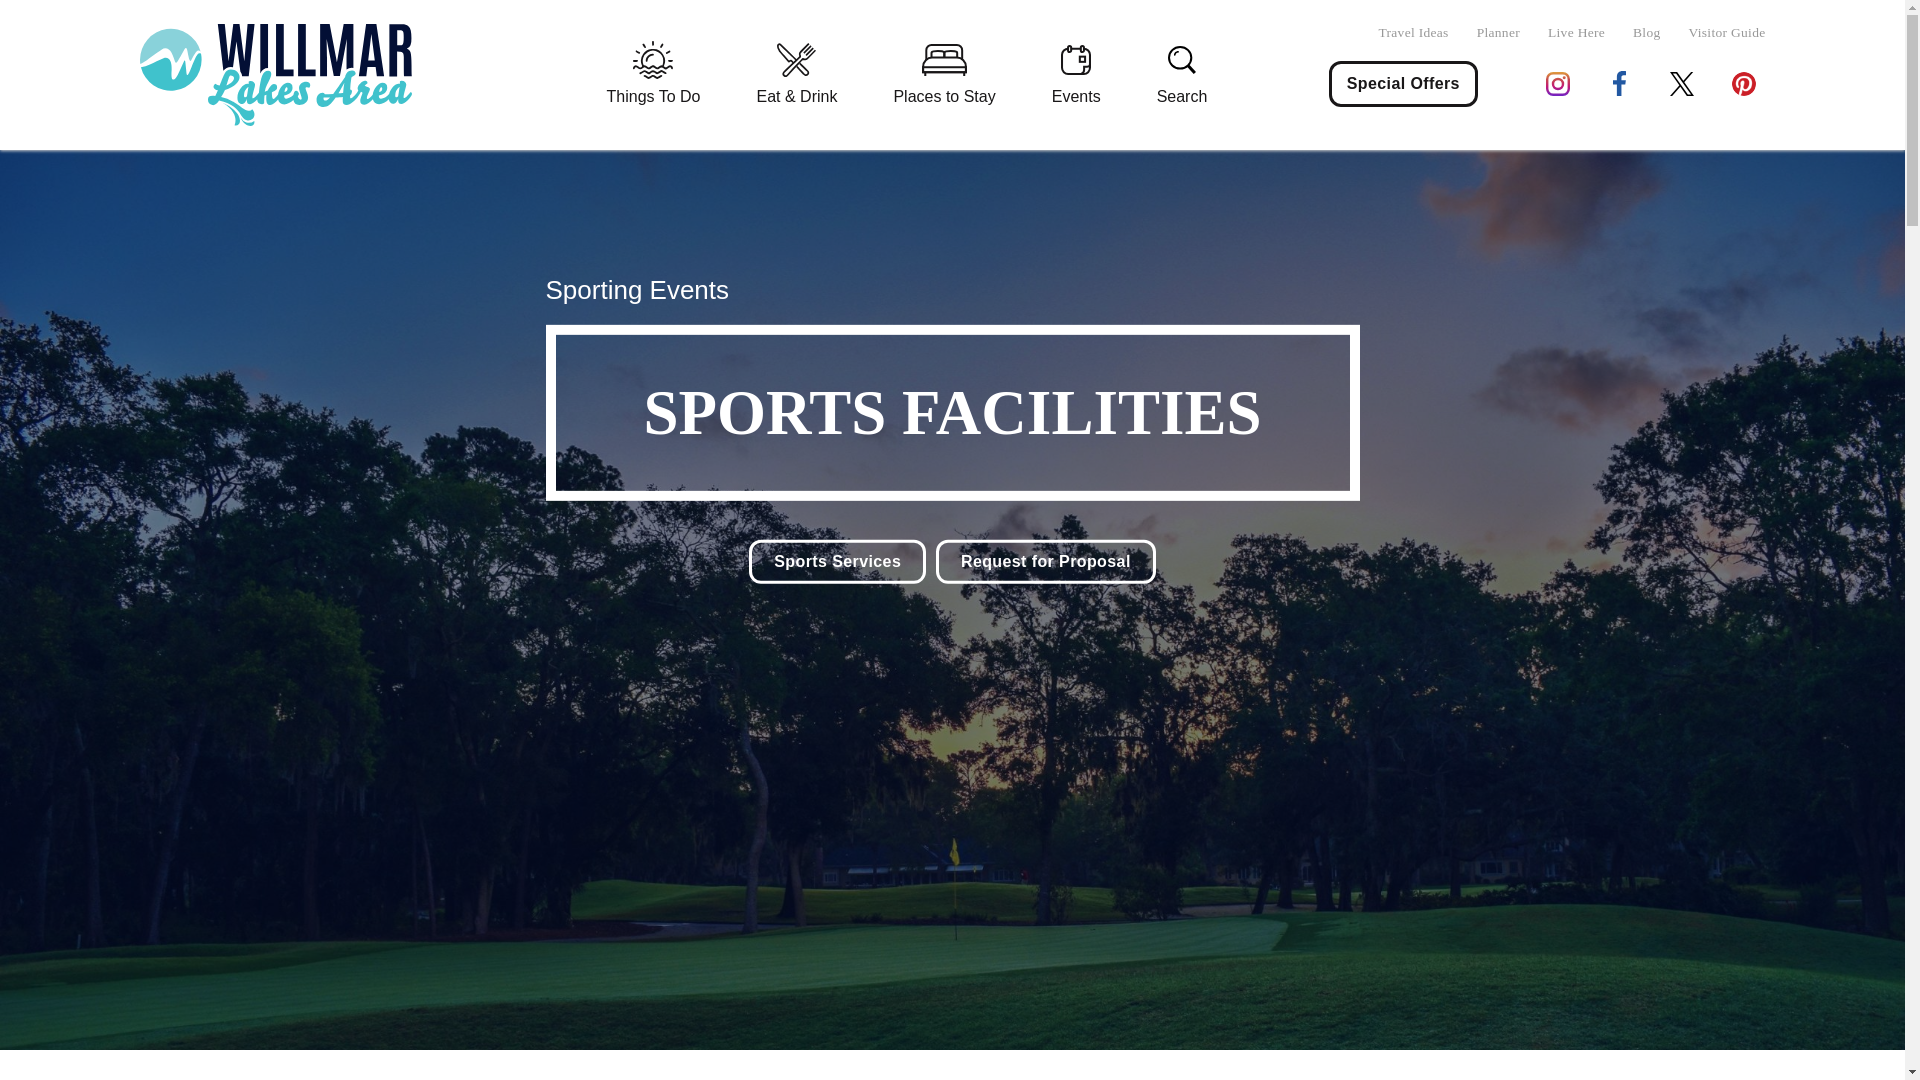 Image resolution: width=1920 pixels, height=1080 pixels. I want to click on Places to Stay, so click(944, 76).